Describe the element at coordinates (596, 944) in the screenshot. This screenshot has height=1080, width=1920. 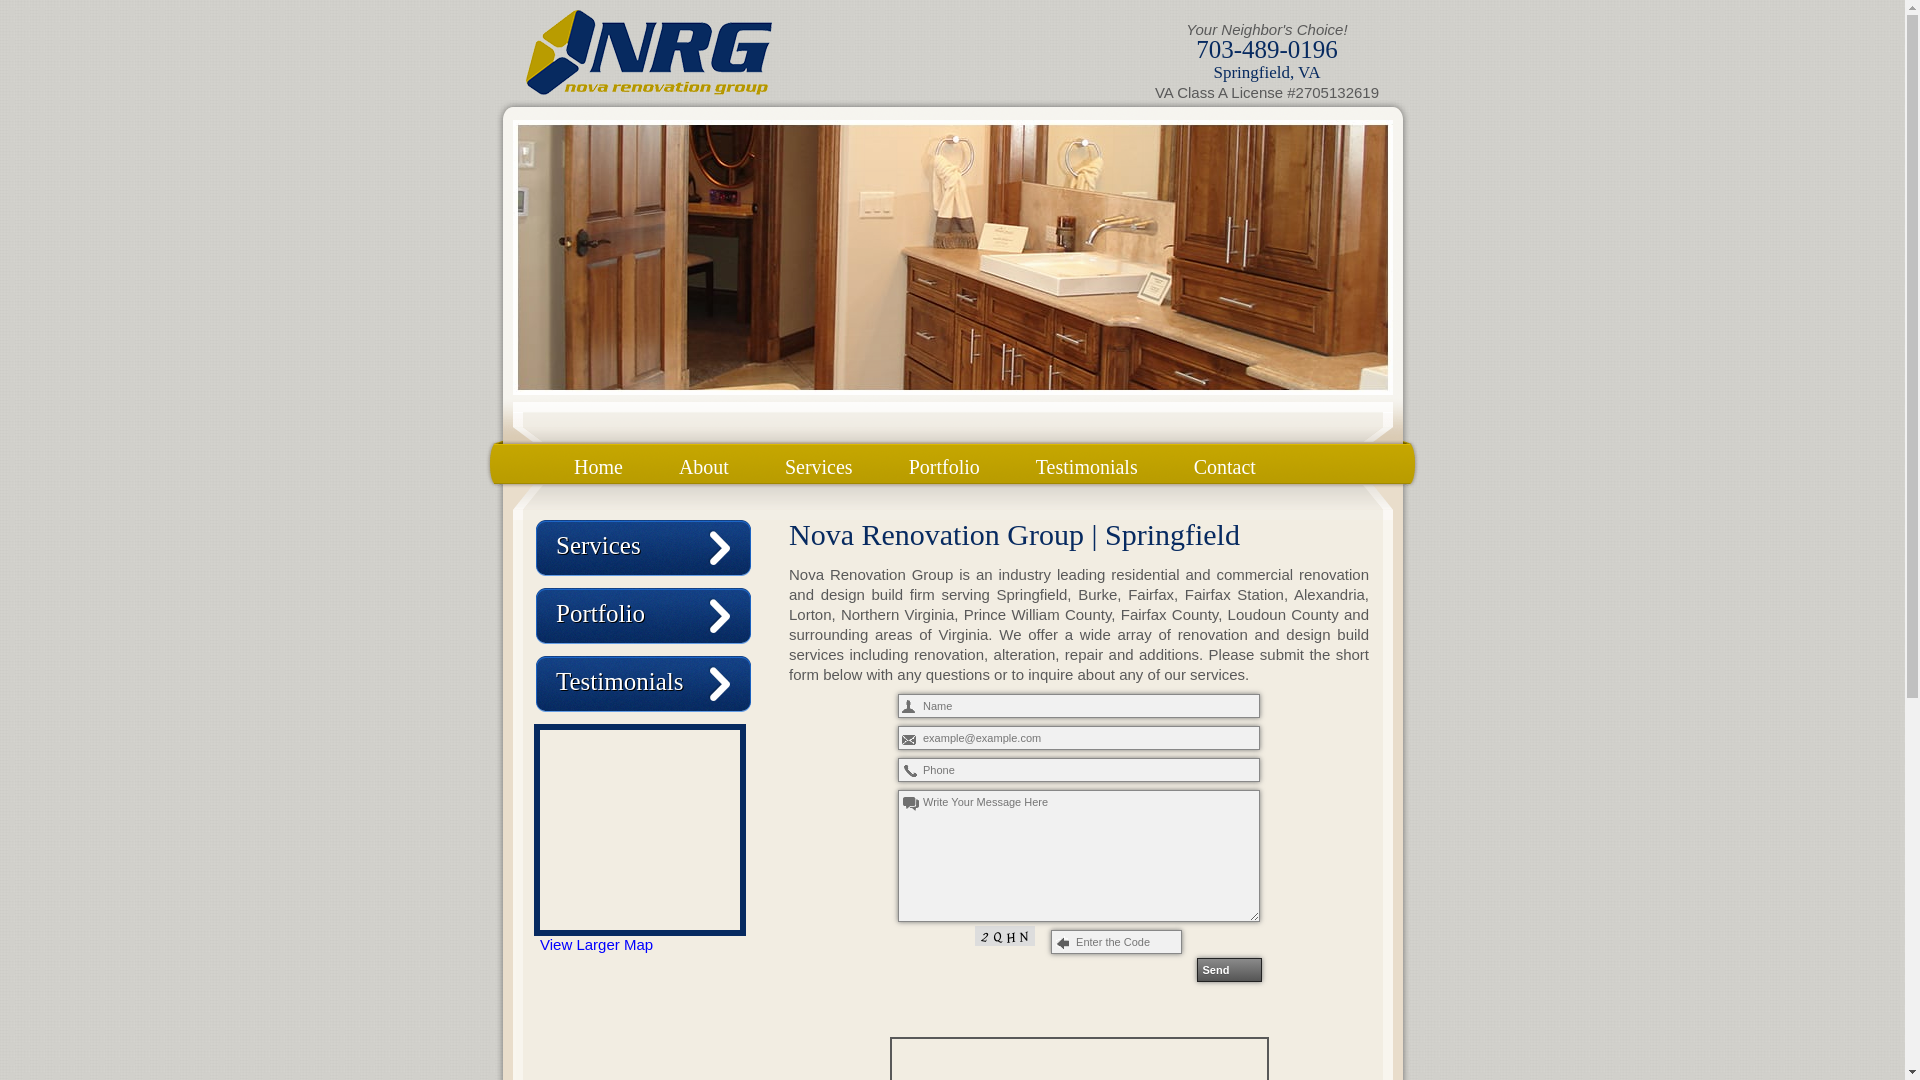
I see `View Larger Map` at that location.